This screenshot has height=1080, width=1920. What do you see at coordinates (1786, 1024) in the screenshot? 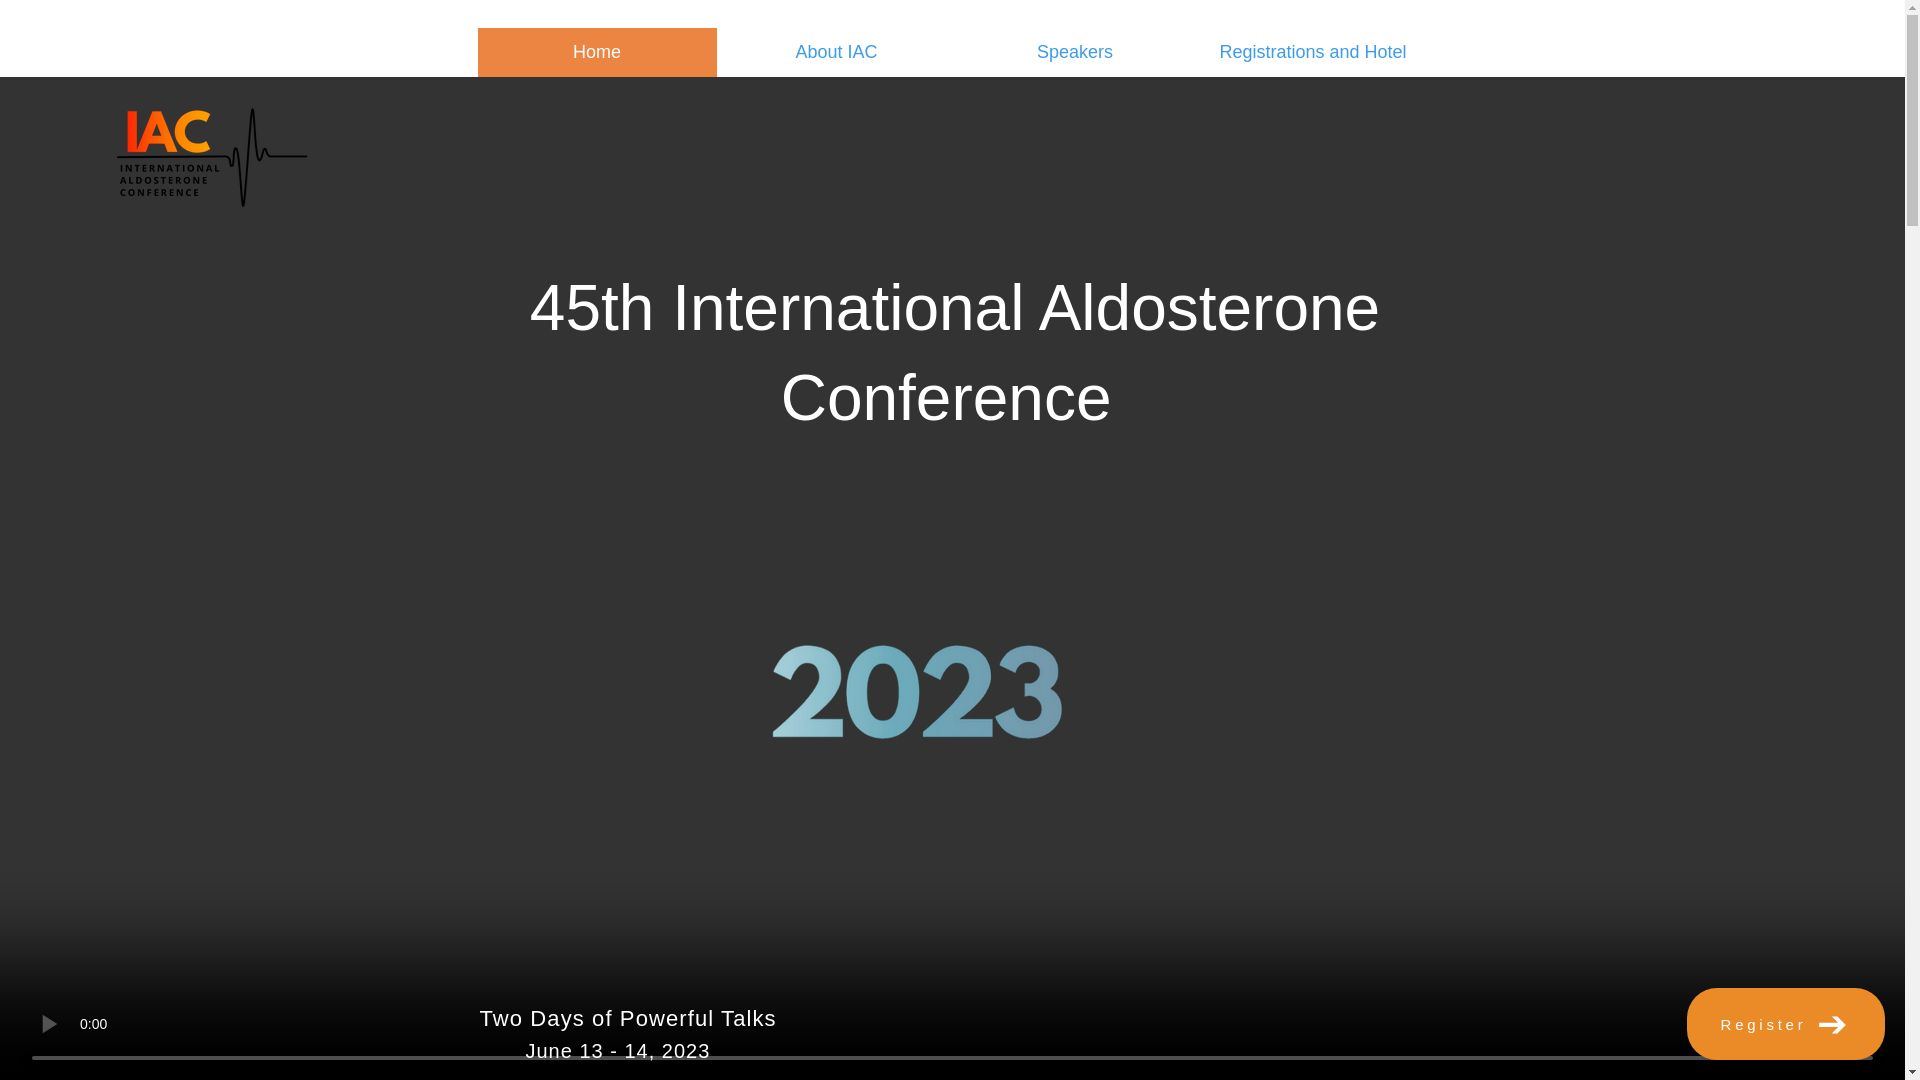
I see `Register` at bounding box center [1786, 1024].